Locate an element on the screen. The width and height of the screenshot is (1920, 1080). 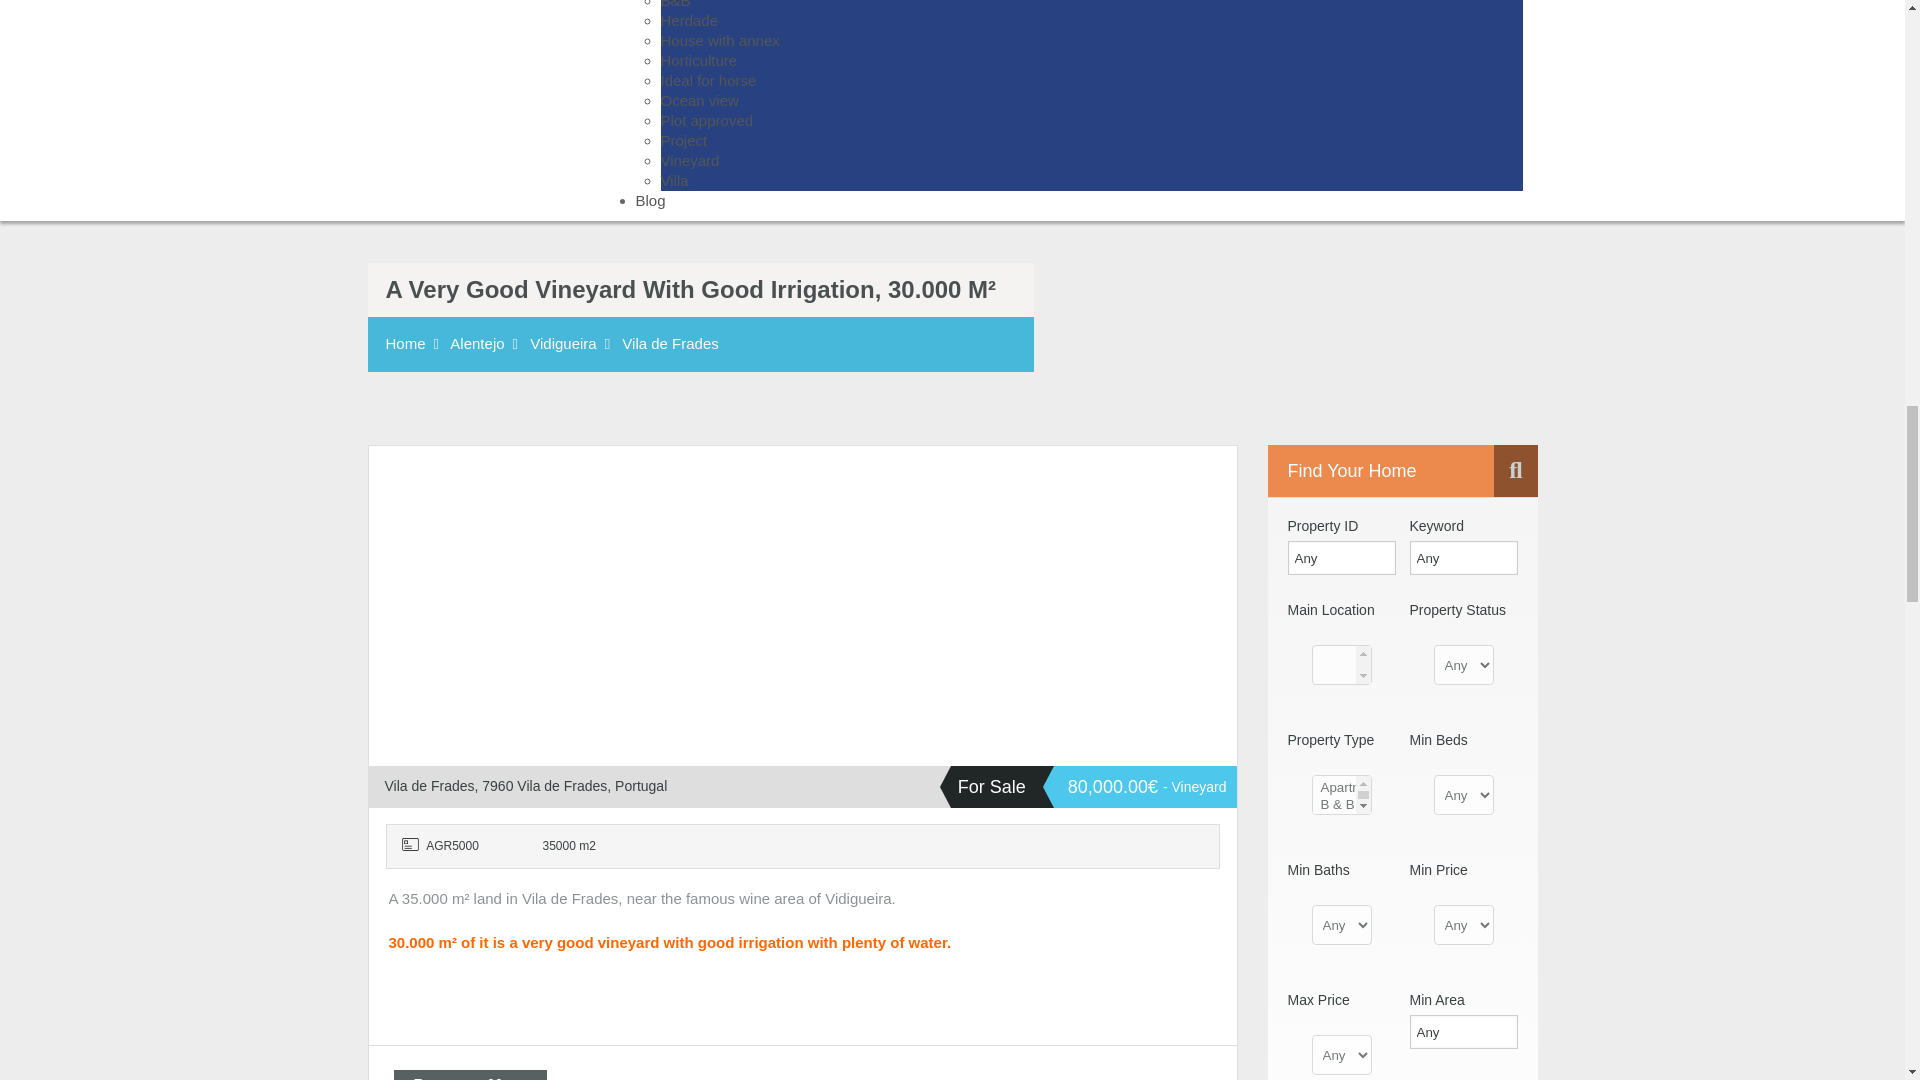
Property ID is located at coordinates (447, 846).